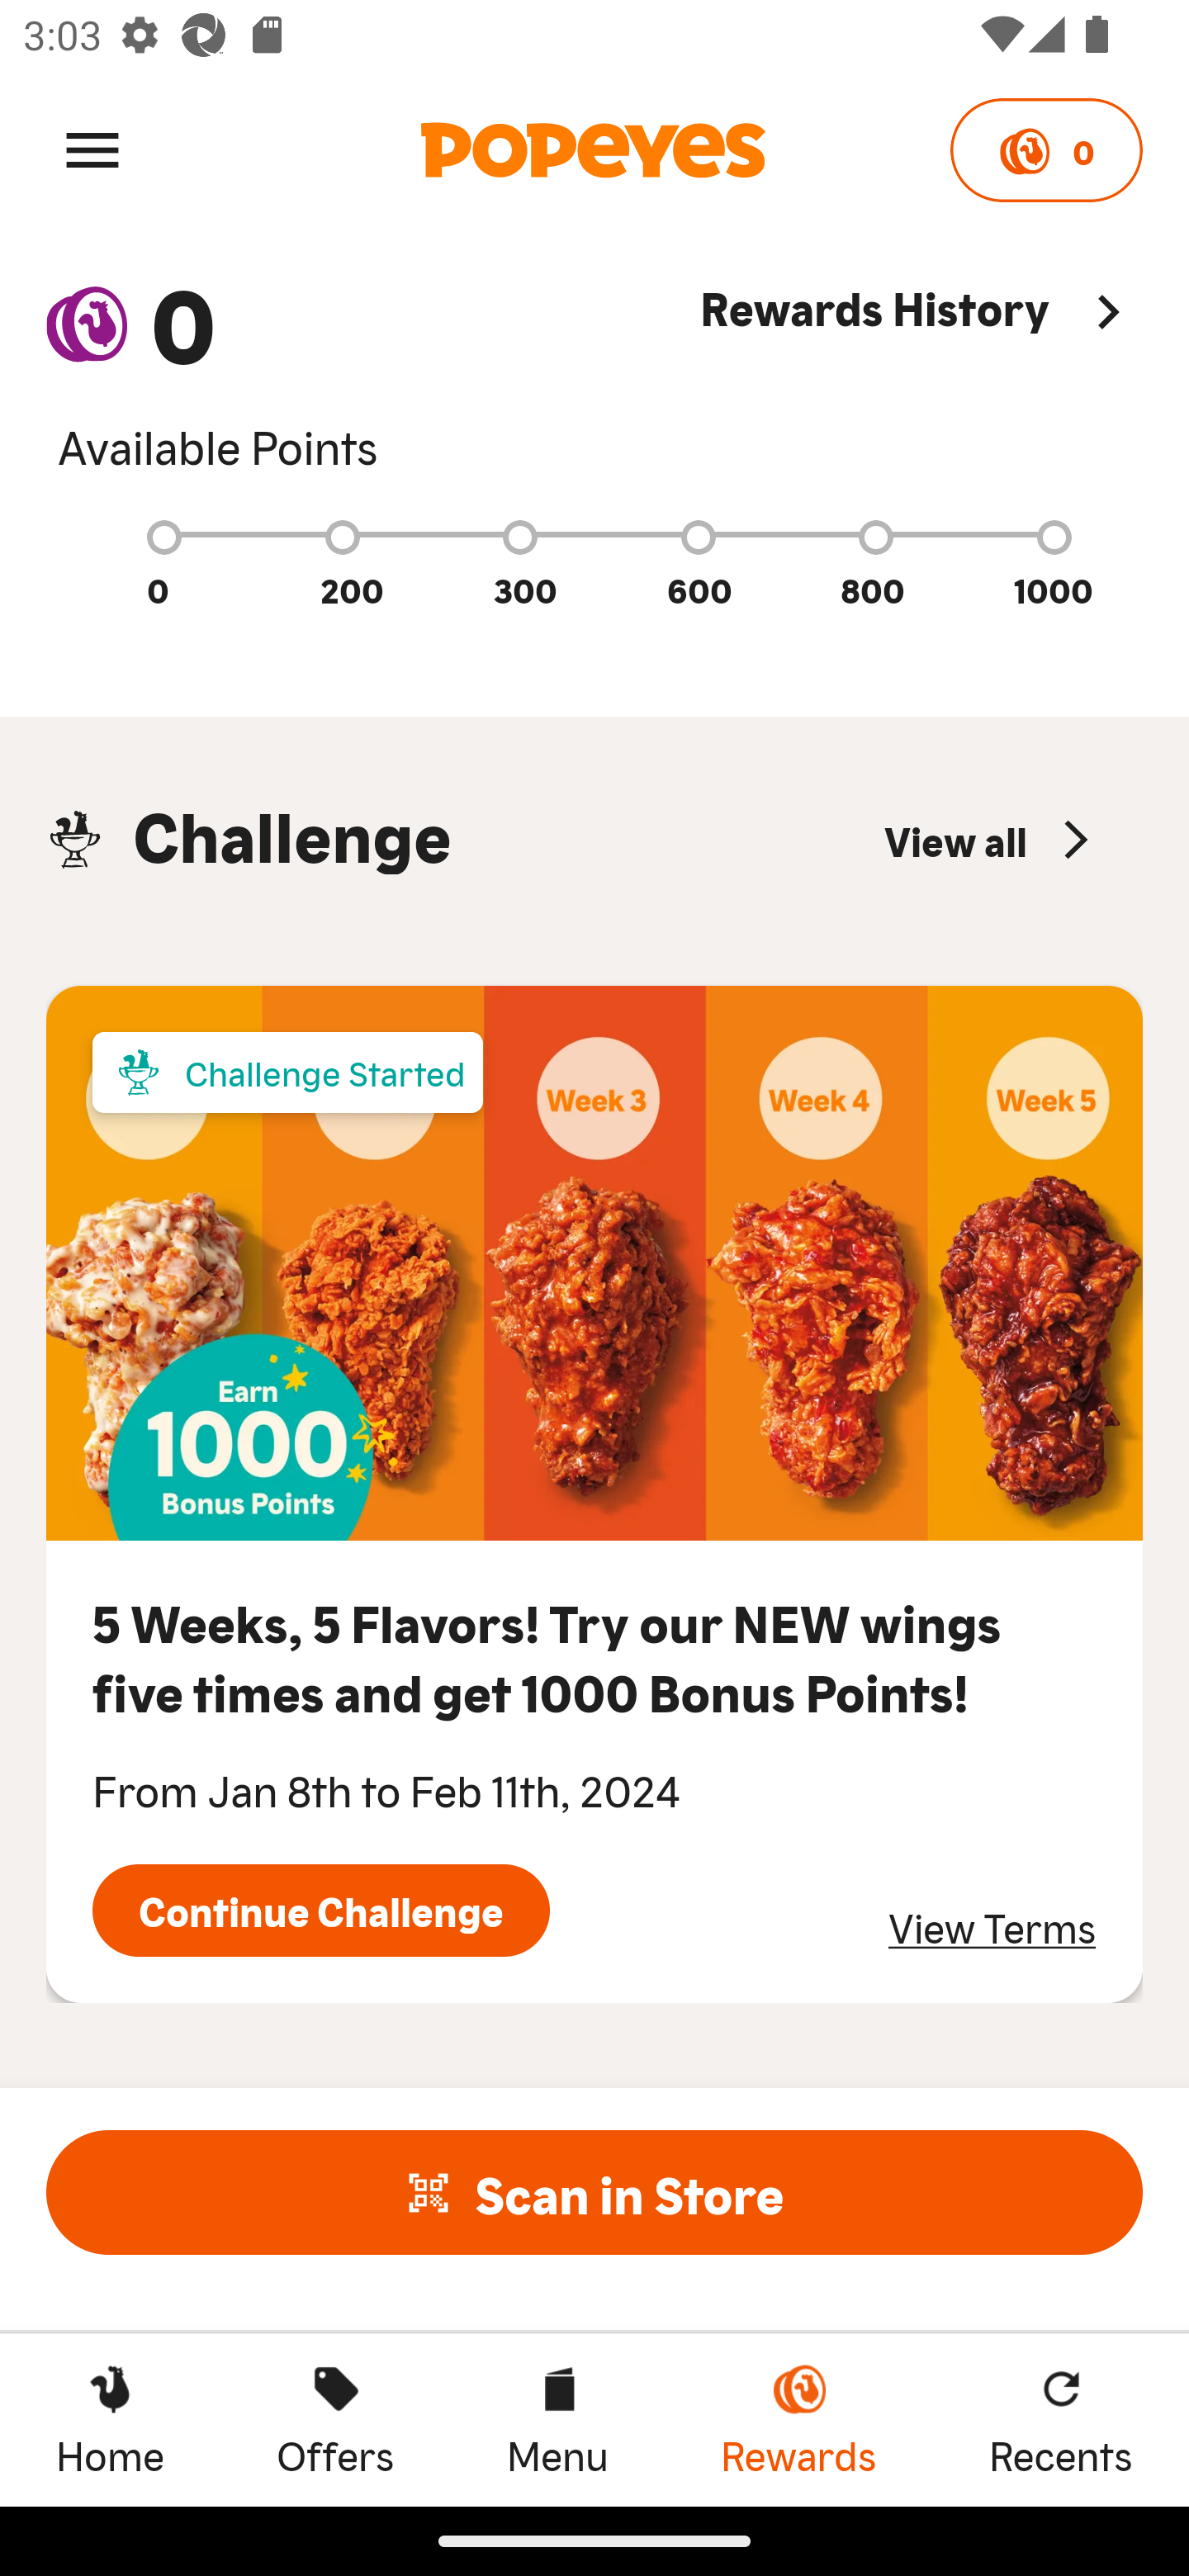  I want to click on Recents Recents Recents, so click(1061, 2419).